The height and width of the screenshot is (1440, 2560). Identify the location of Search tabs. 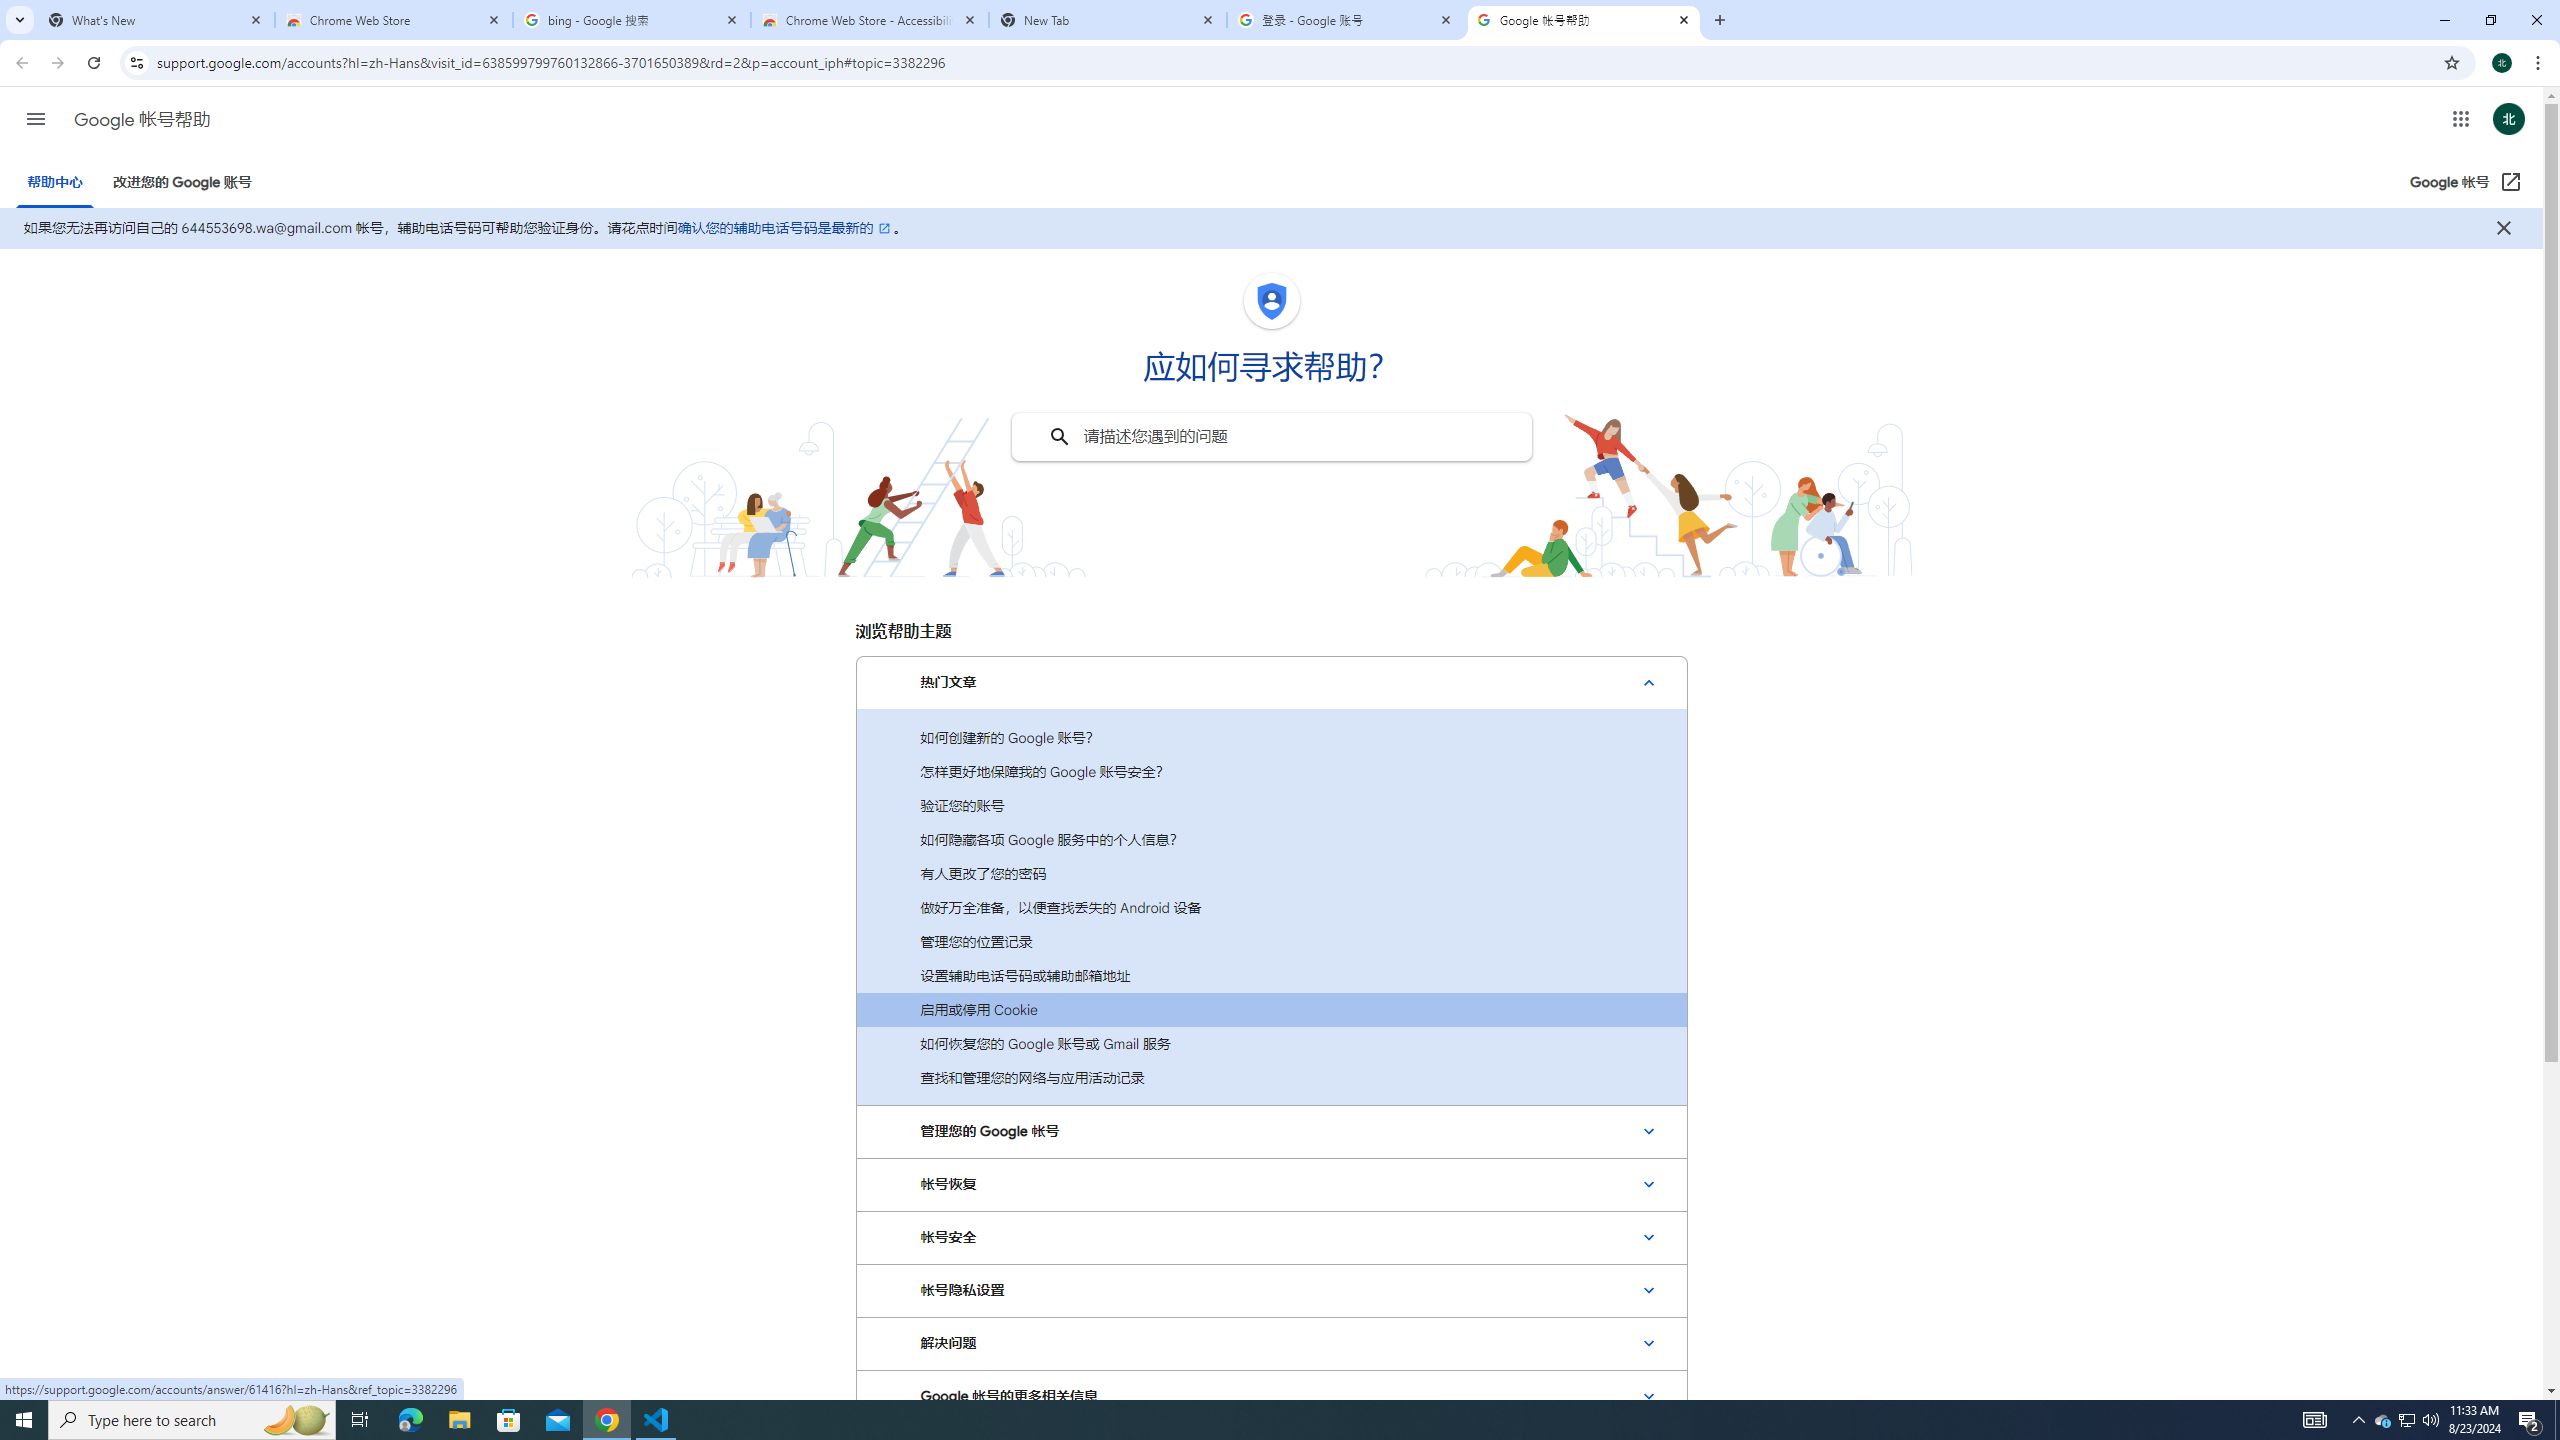
(19, 20).